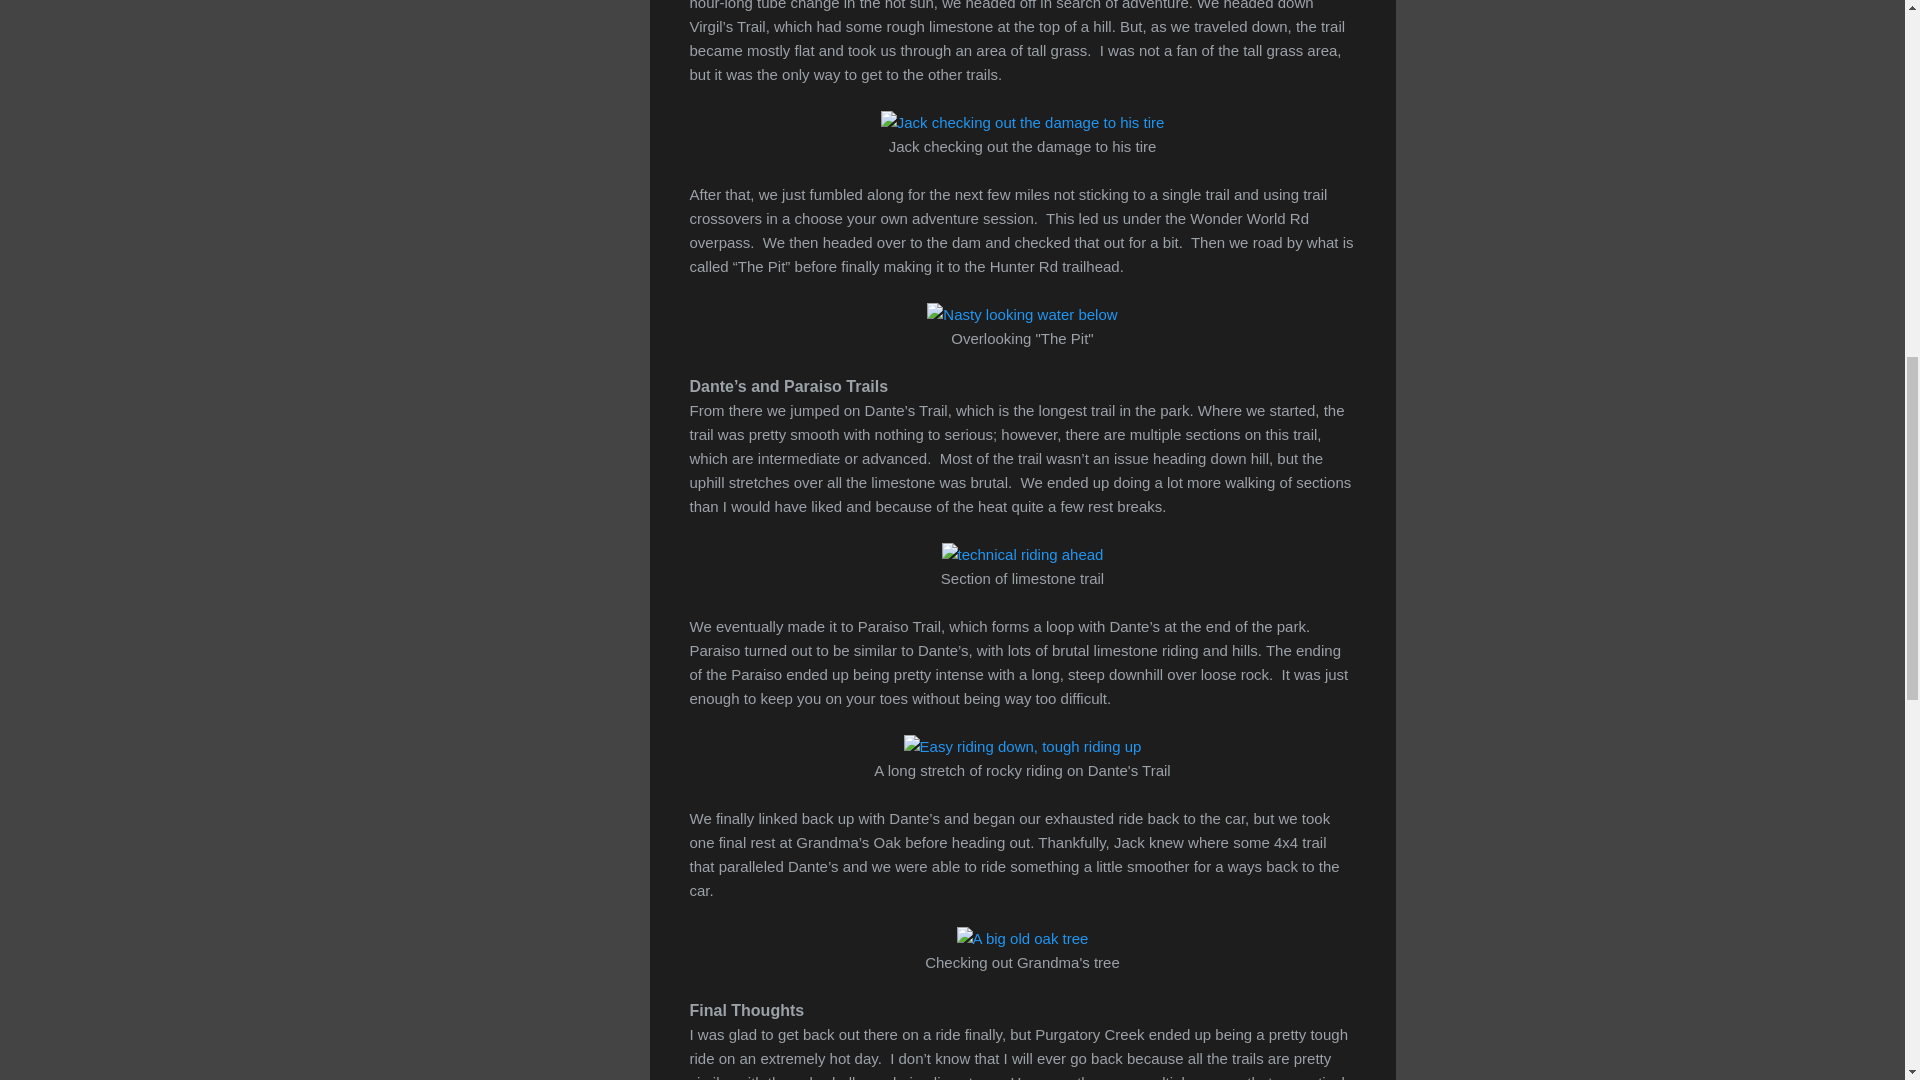 This screenshot has width=1920, height=1080. What do you see at coordinates (1023, 555) in the screenshot?
I see `Section of limestone trail` at bounding box center [1023, 555].